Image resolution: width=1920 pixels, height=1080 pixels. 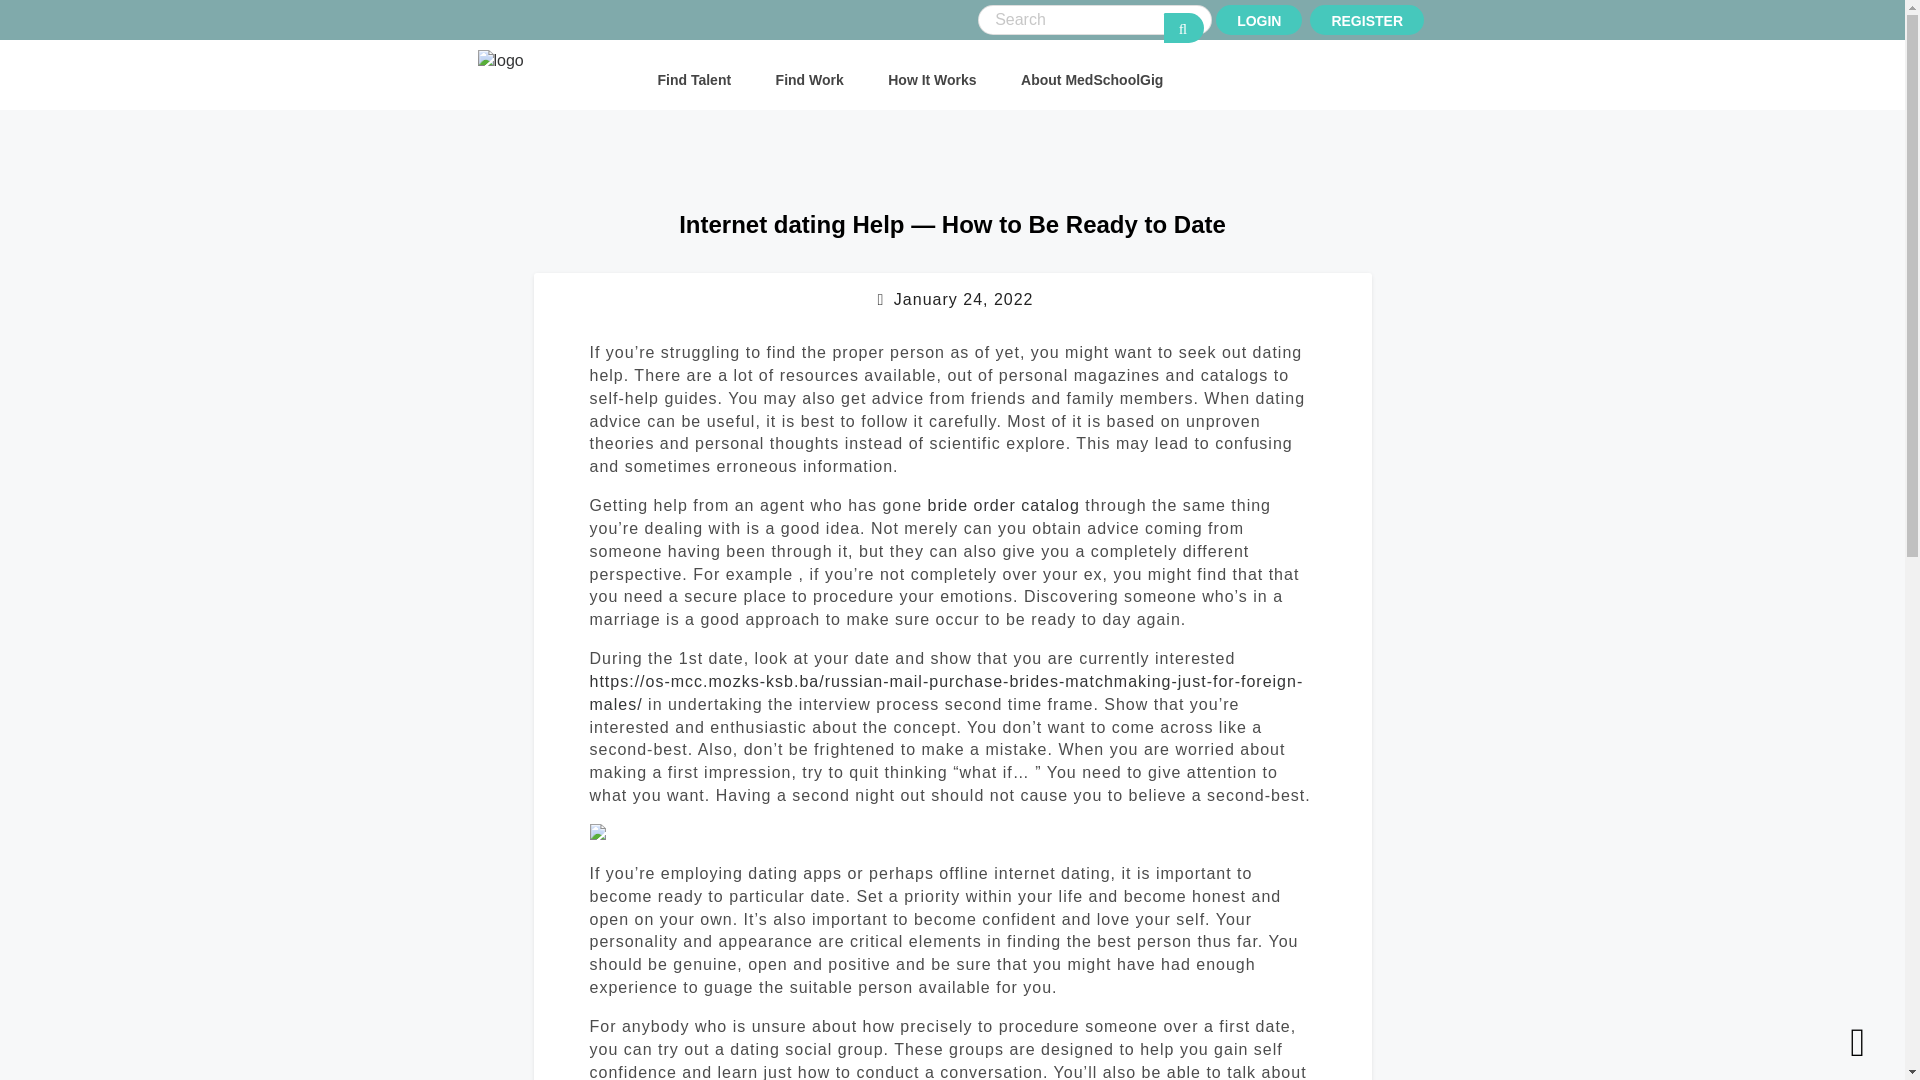 What do you see at coordinates (1092, 80) in the screenshot?
I see `About MedSchoolGig` at bounding box center [1092, 80].